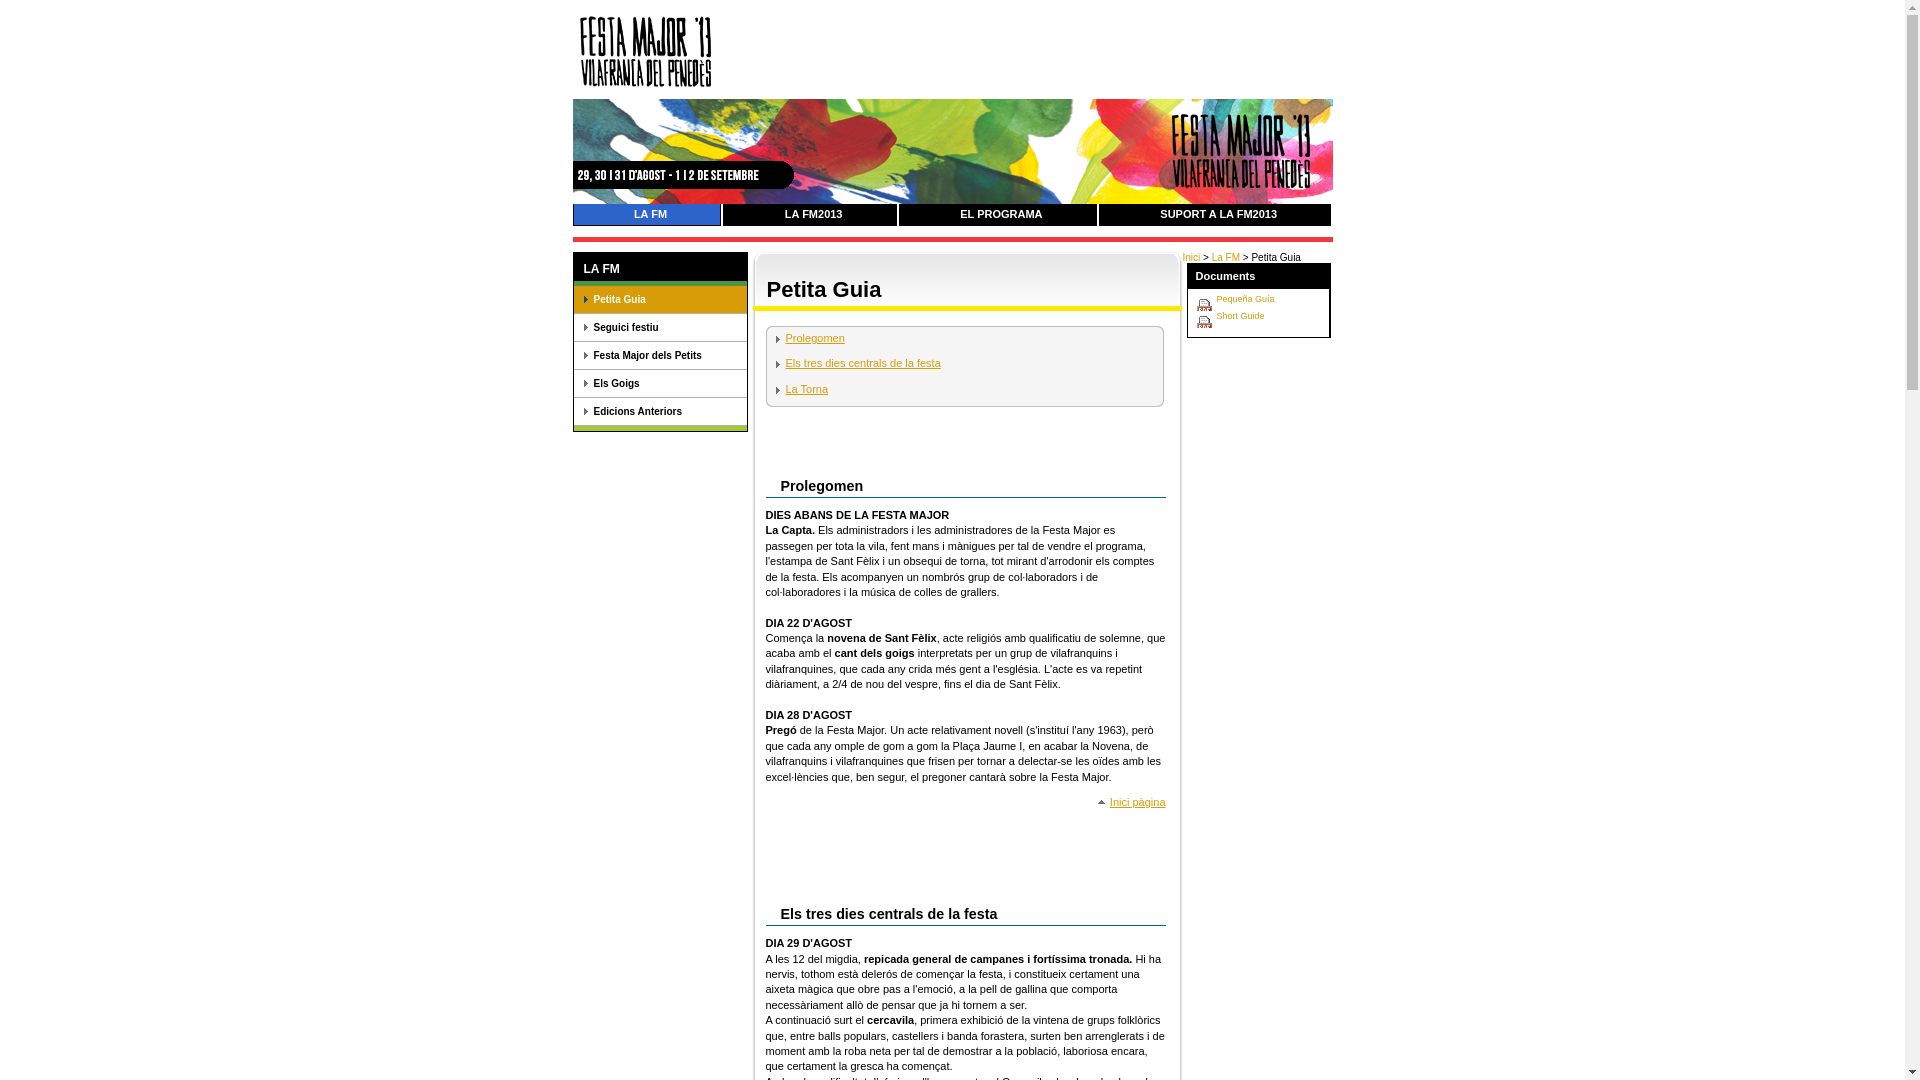 The height and width of the screenshot is (1080, 1920). What do you see at coordinates (660, 356) in the screenshot?
I see `Festa Major dels Petits` at bounding box center [660, 356].